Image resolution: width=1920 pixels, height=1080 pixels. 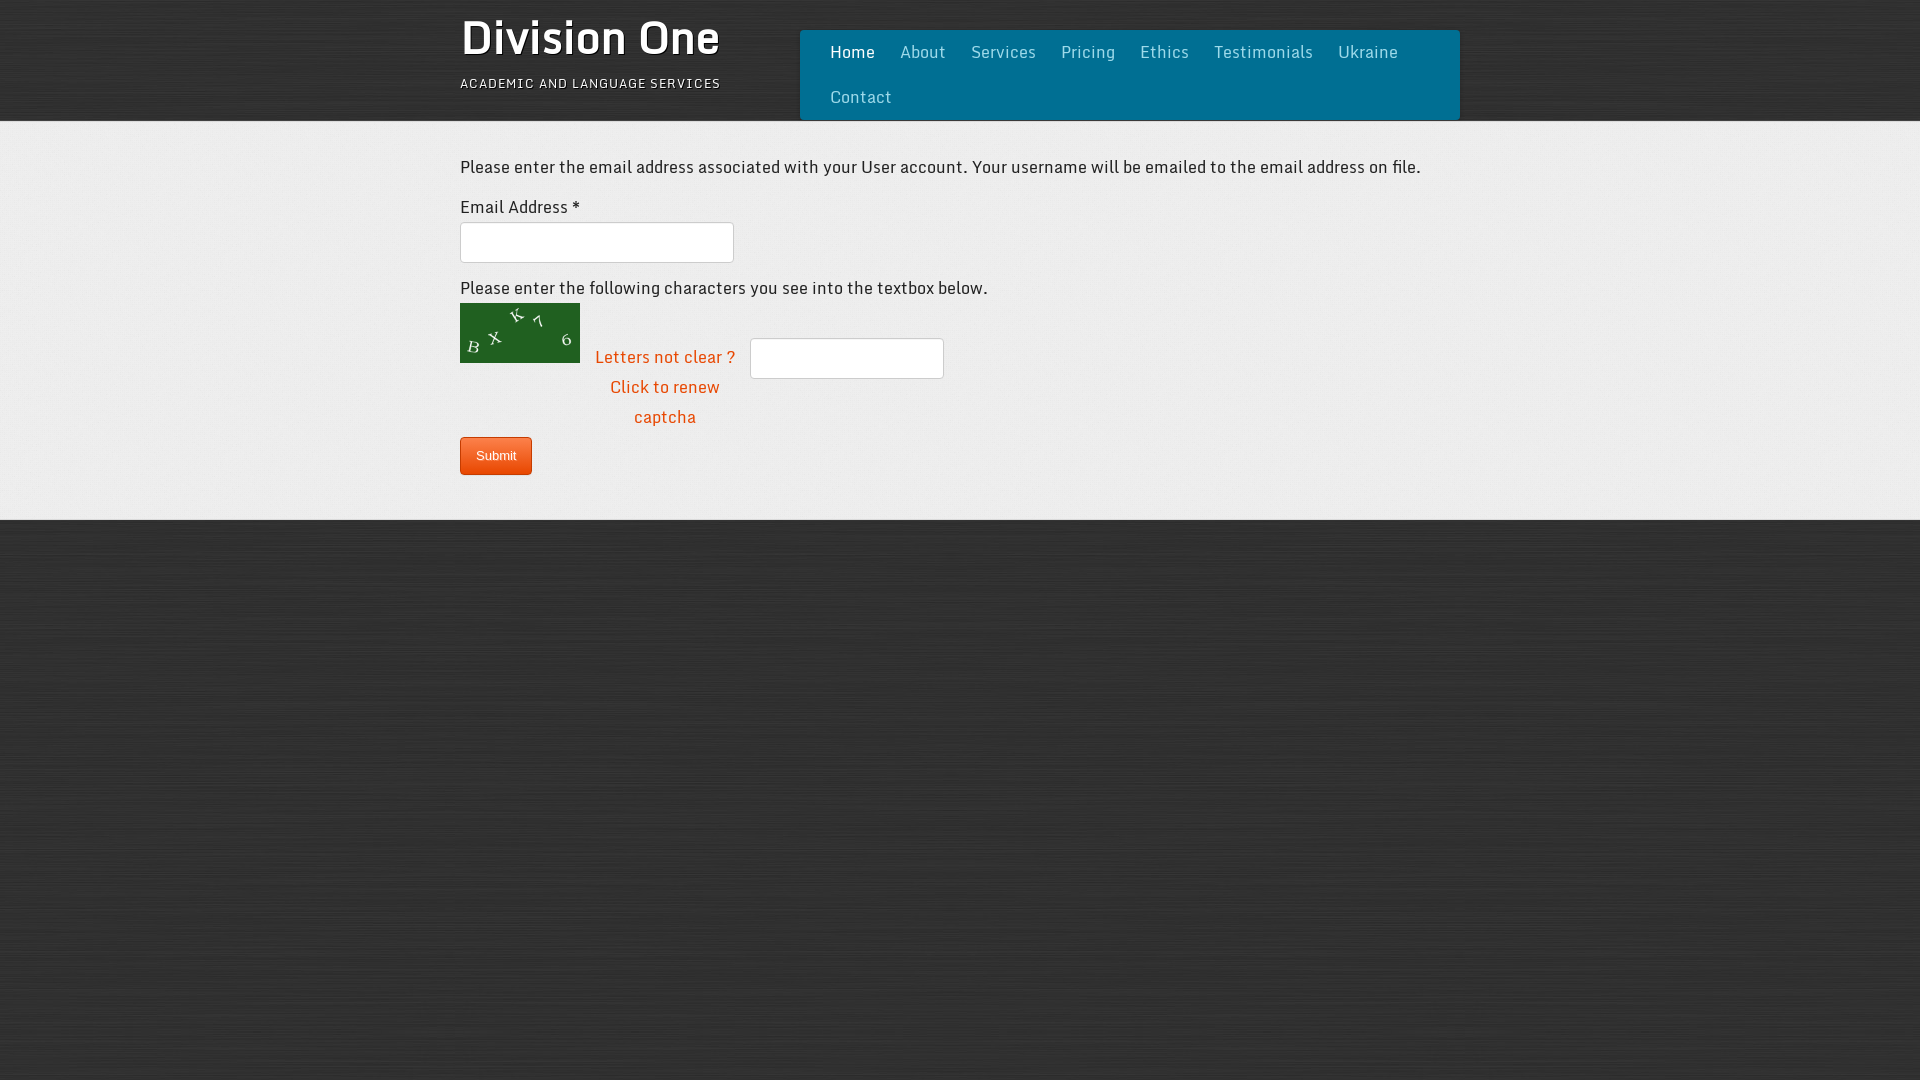 I want to click on Submit, so click(x=496, y=456).